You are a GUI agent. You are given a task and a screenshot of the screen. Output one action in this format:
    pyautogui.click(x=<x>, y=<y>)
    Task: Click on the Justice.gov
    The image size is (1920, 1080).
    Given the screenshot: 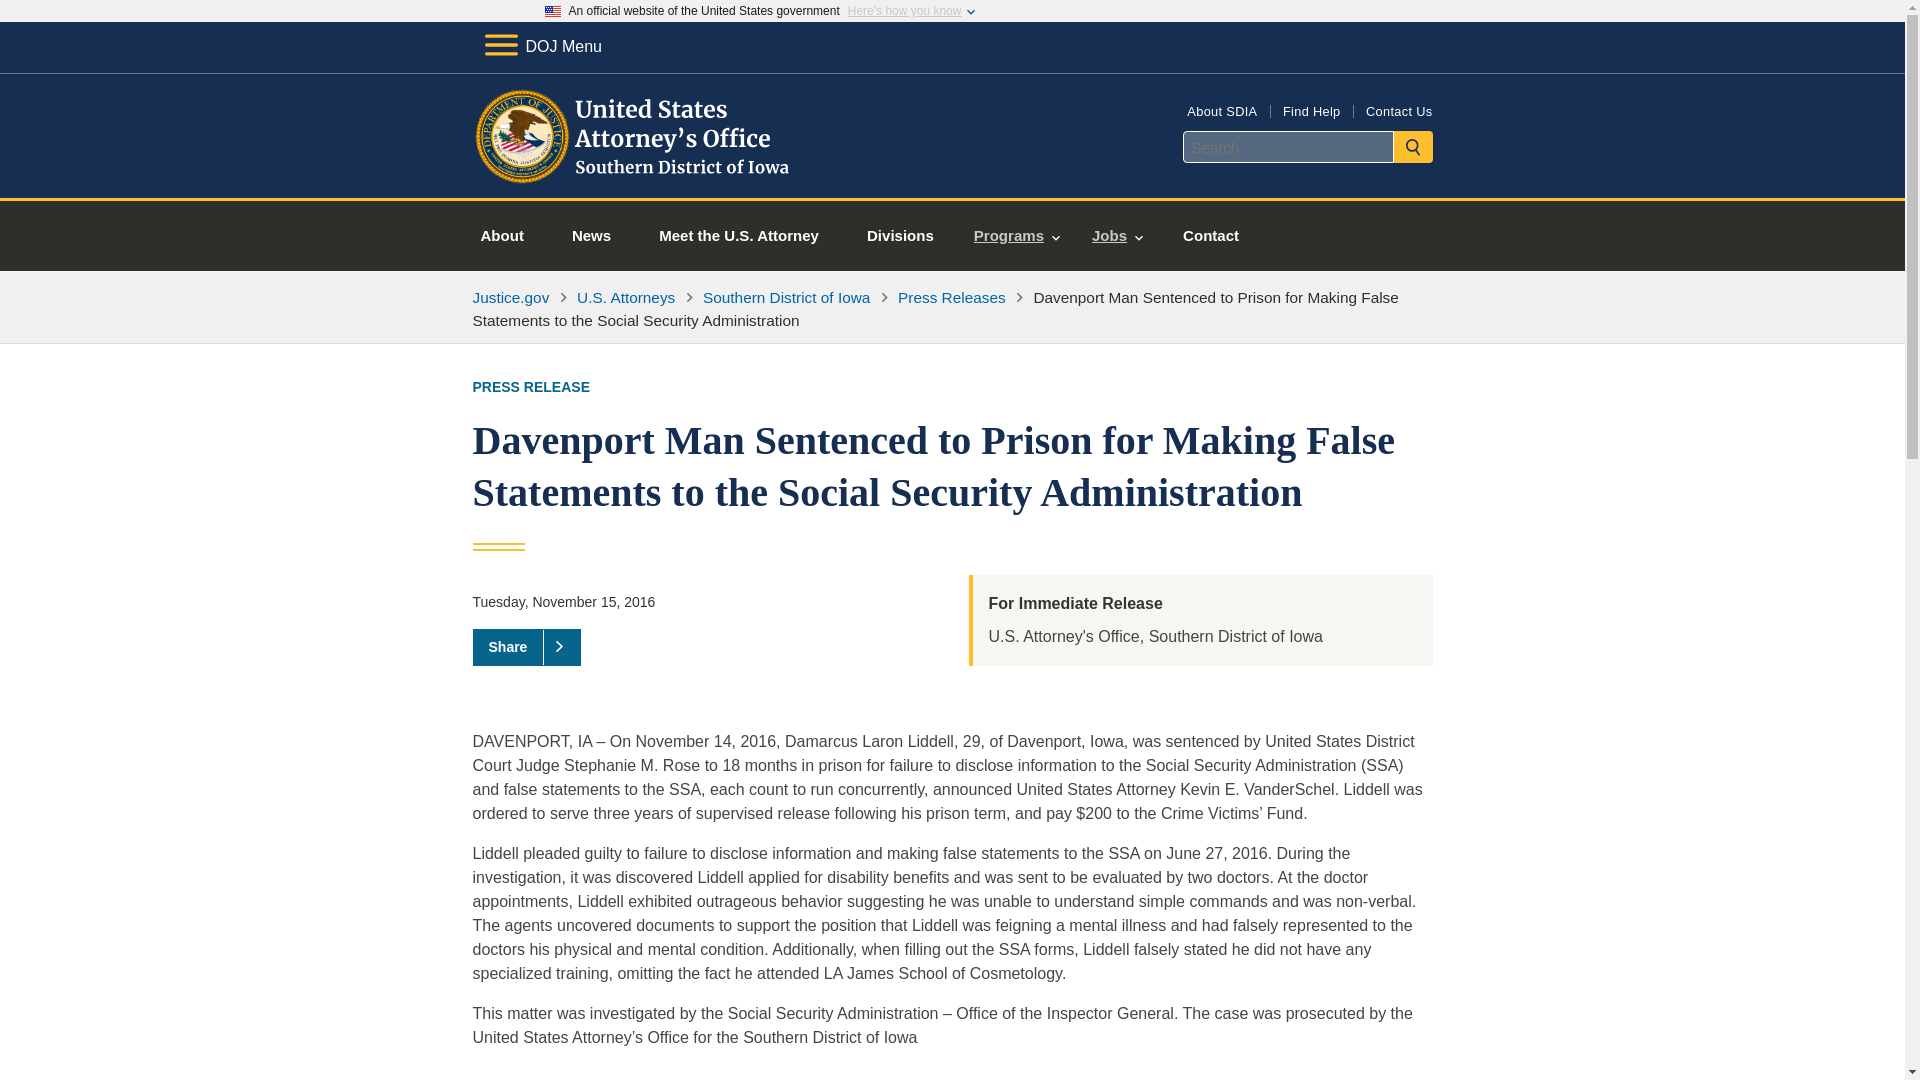 What is the action you would take?
    pyautogui.click(x=510, y=297)
    